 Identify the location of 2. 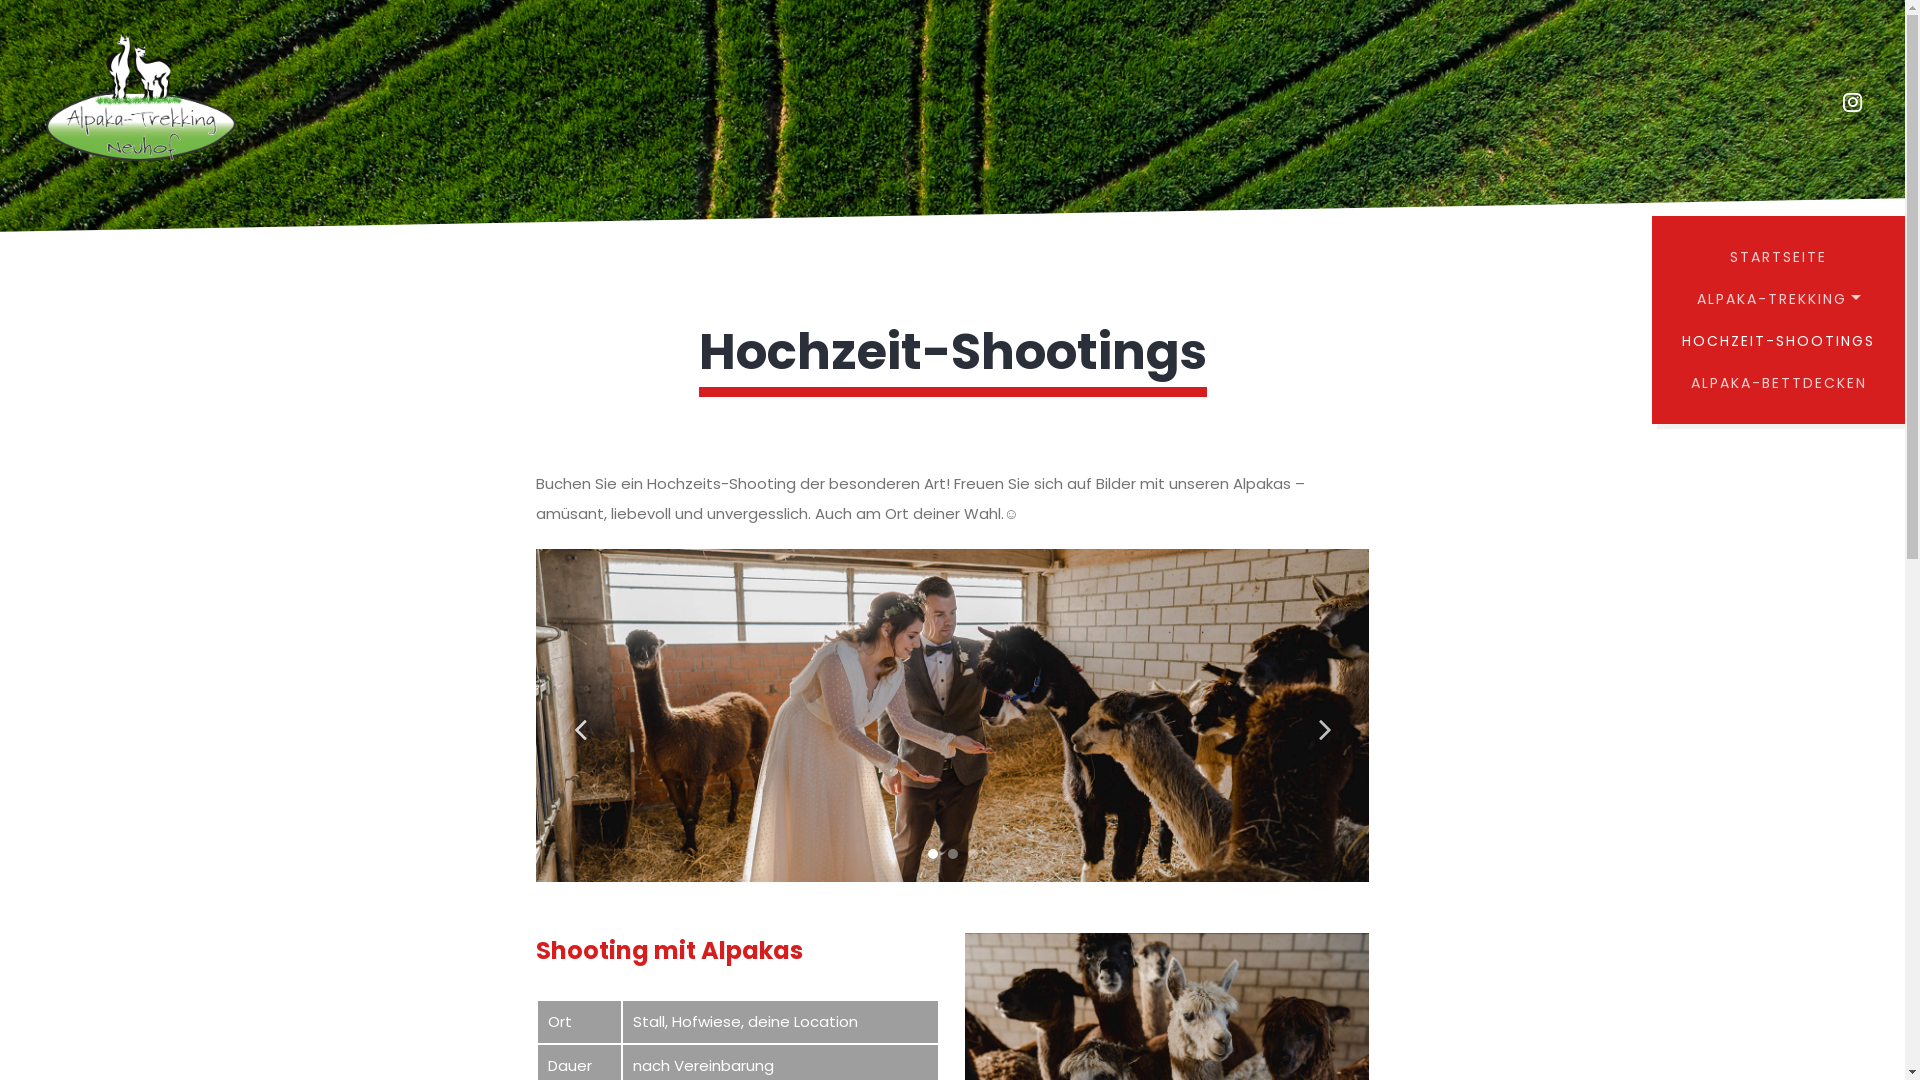
(953, 854).